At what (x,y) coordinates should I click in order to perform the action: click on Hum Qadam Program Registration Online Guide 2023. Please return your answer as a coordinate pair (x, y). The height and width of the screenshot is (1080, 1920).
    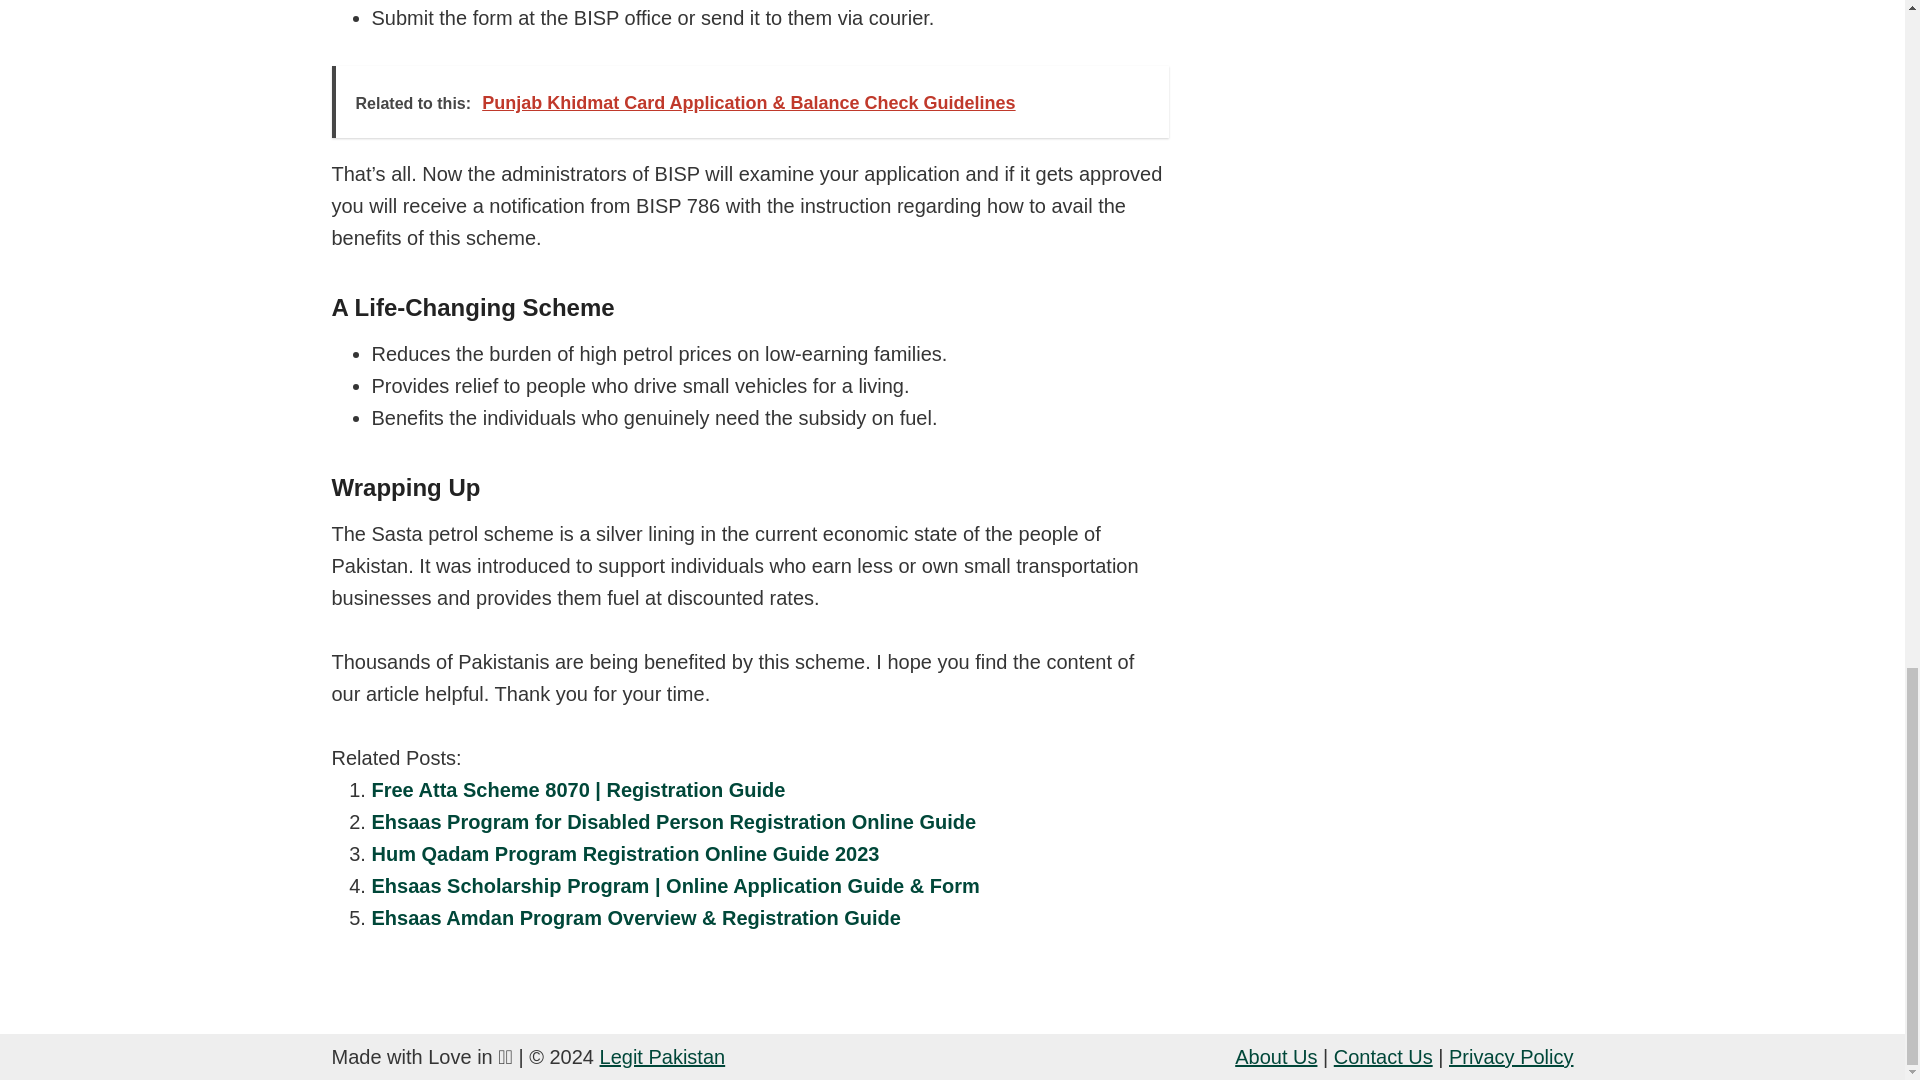
    Looking at the image, I should click on (626, 854).